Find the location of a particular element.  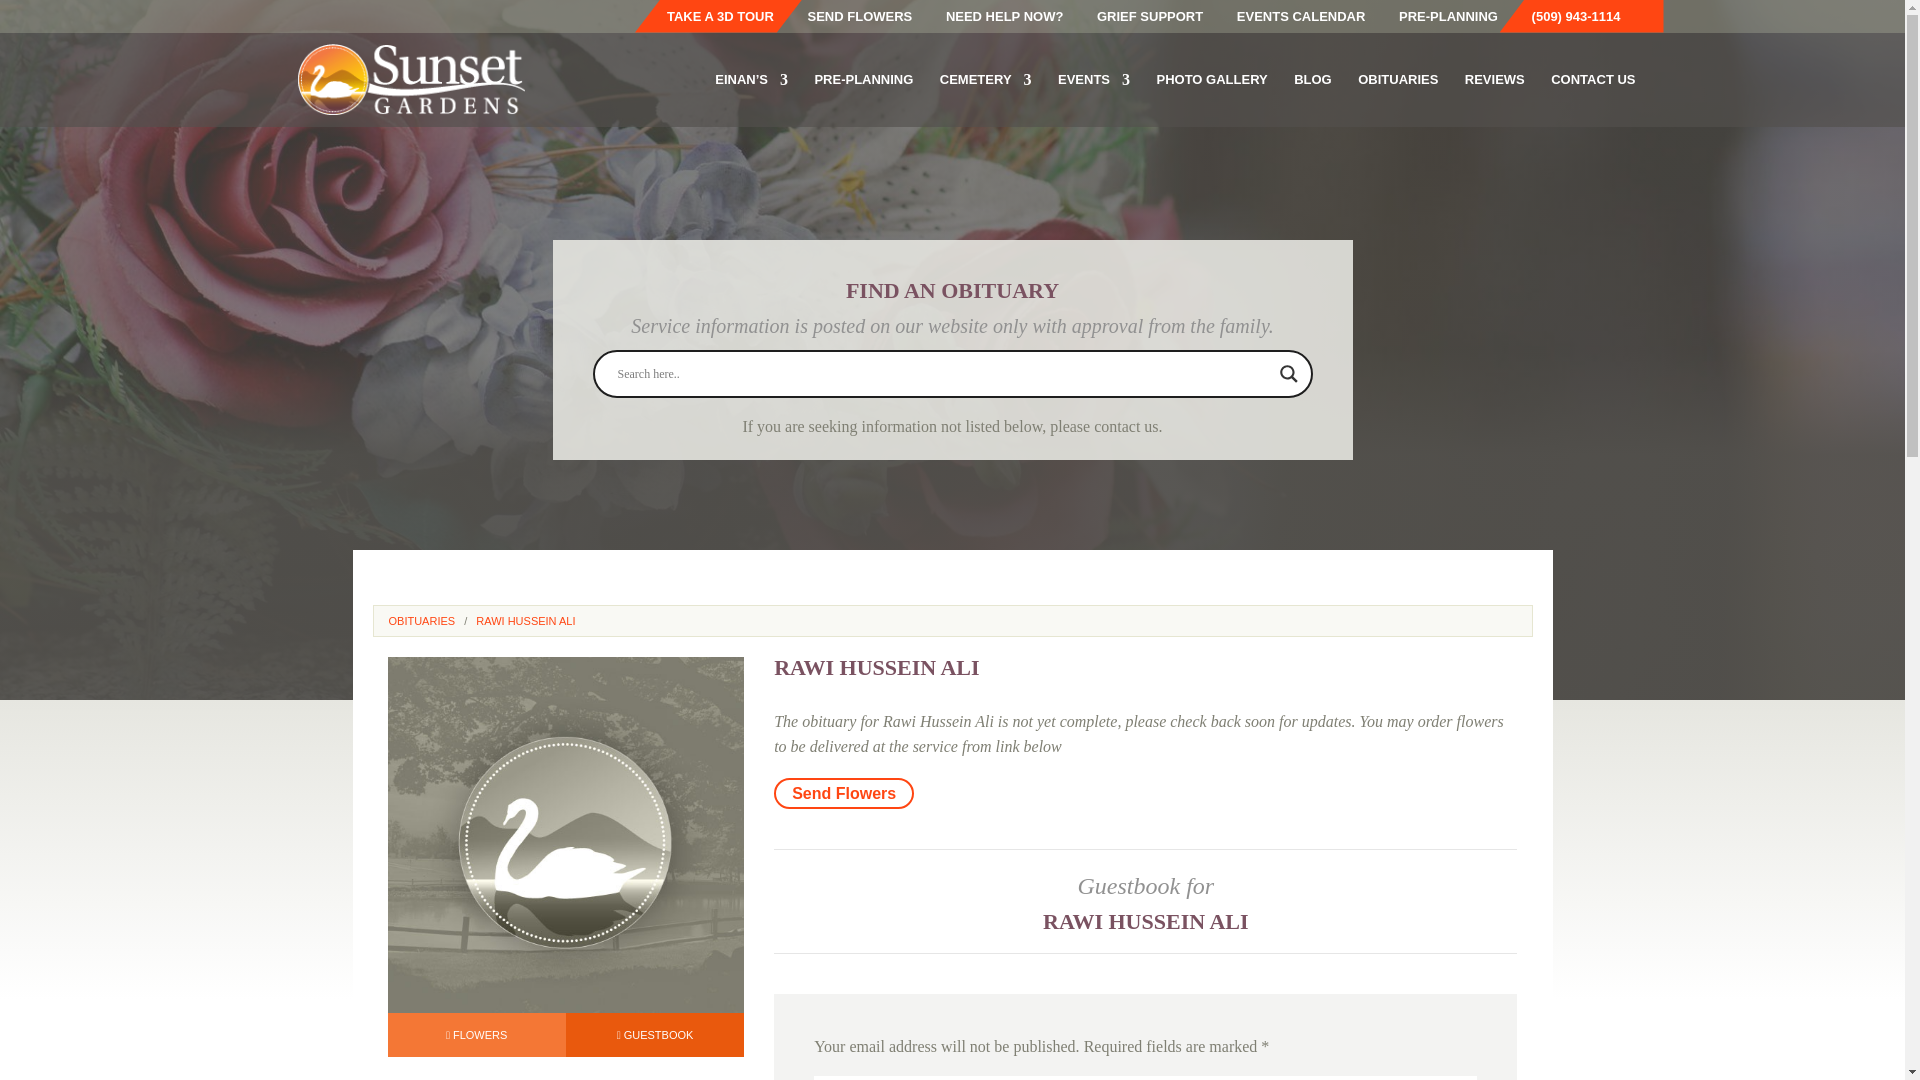

PRE-PLANNING is located at coordinates (864, 99).